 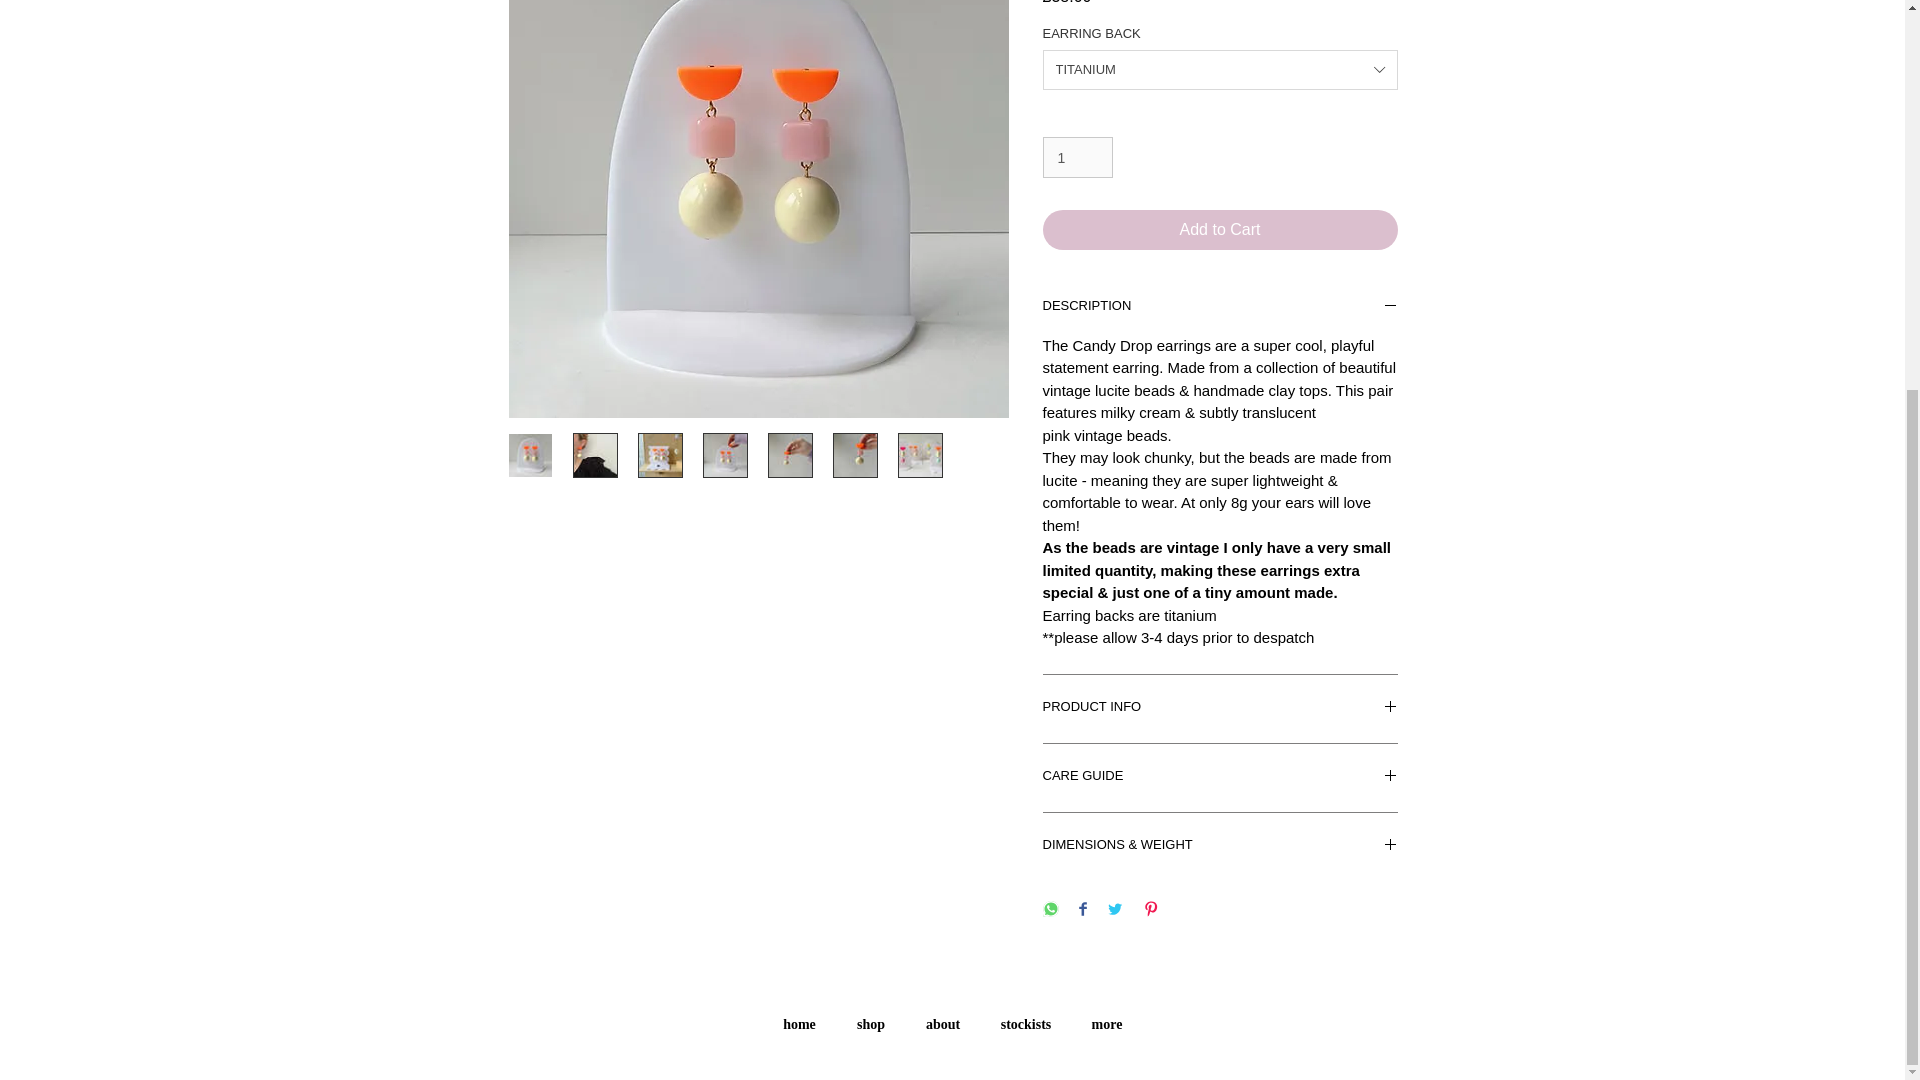 What do you see at coordinates (1220, 69) in the screenshot?
I see `TITANIUM` at bounding box center [1220, 69].